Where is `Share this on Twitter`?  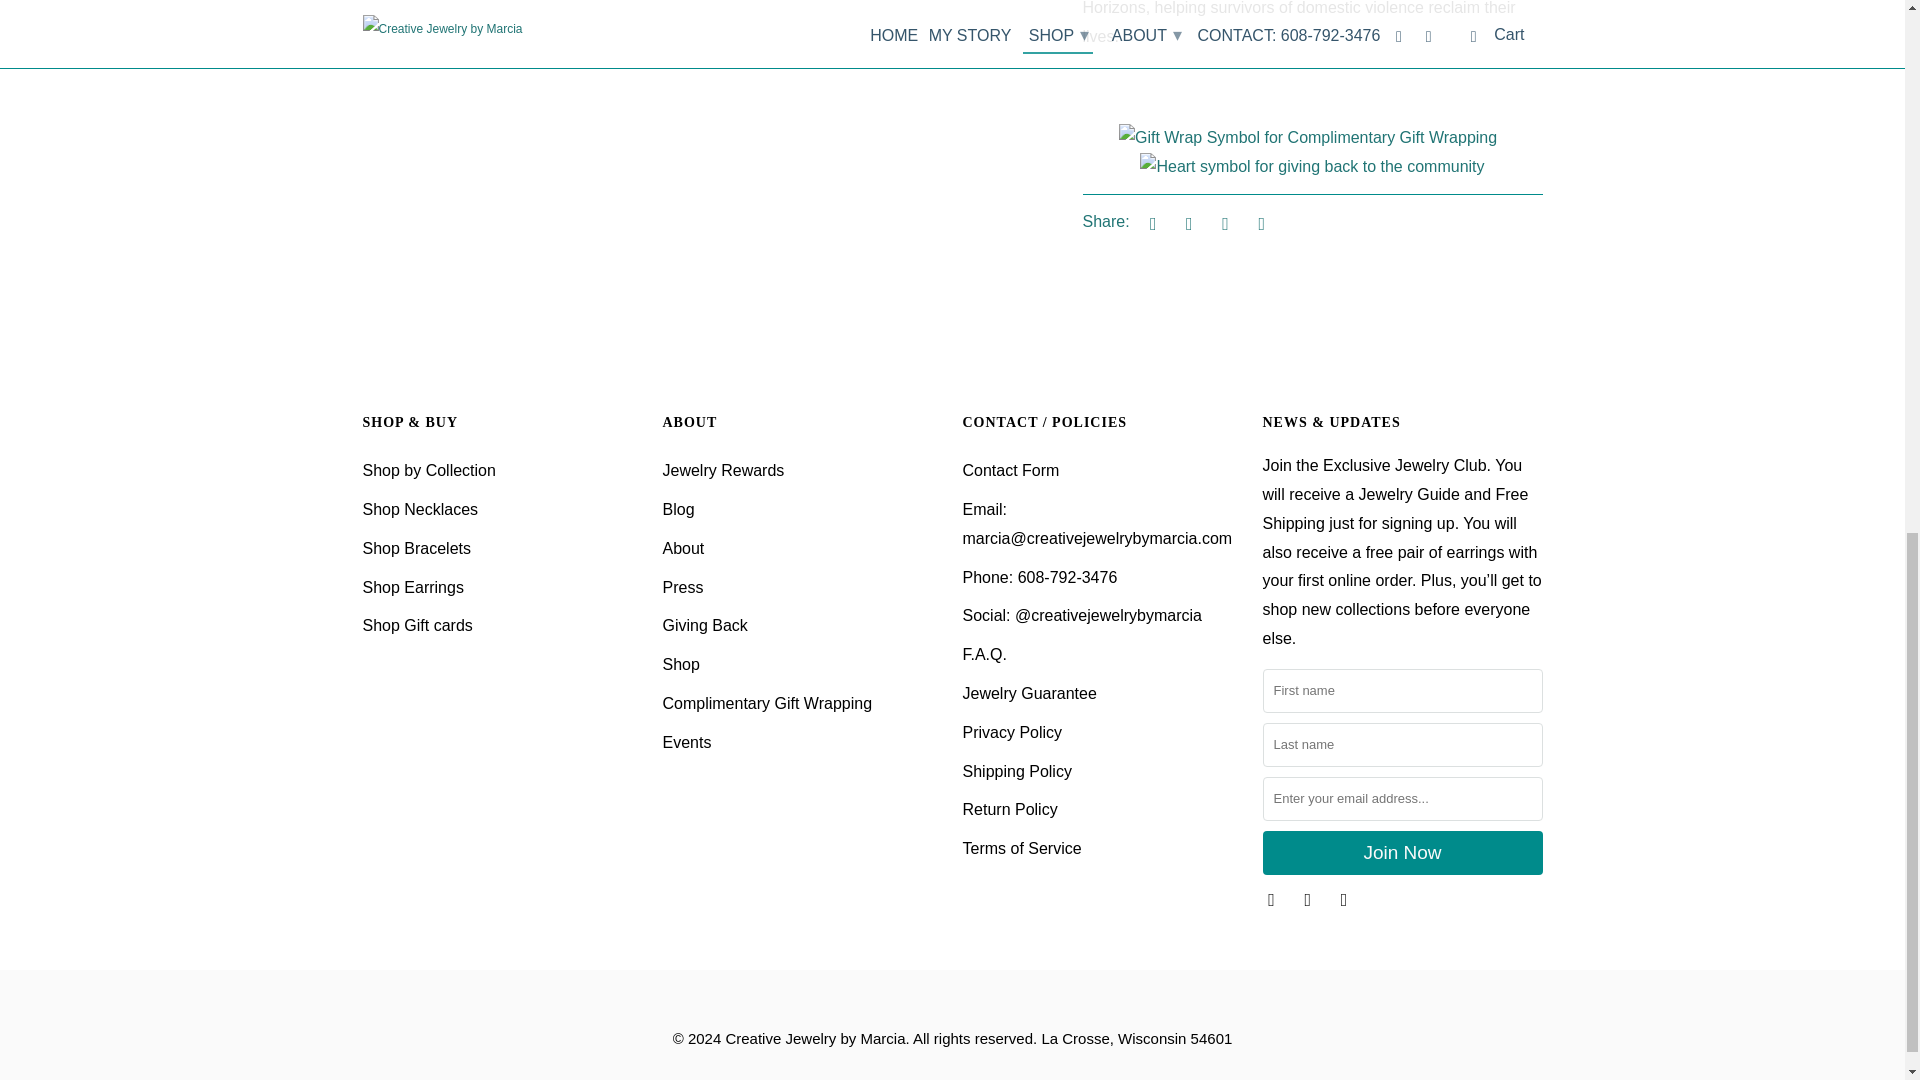
Share this on Twitter is located at coordinates (1150, 222).